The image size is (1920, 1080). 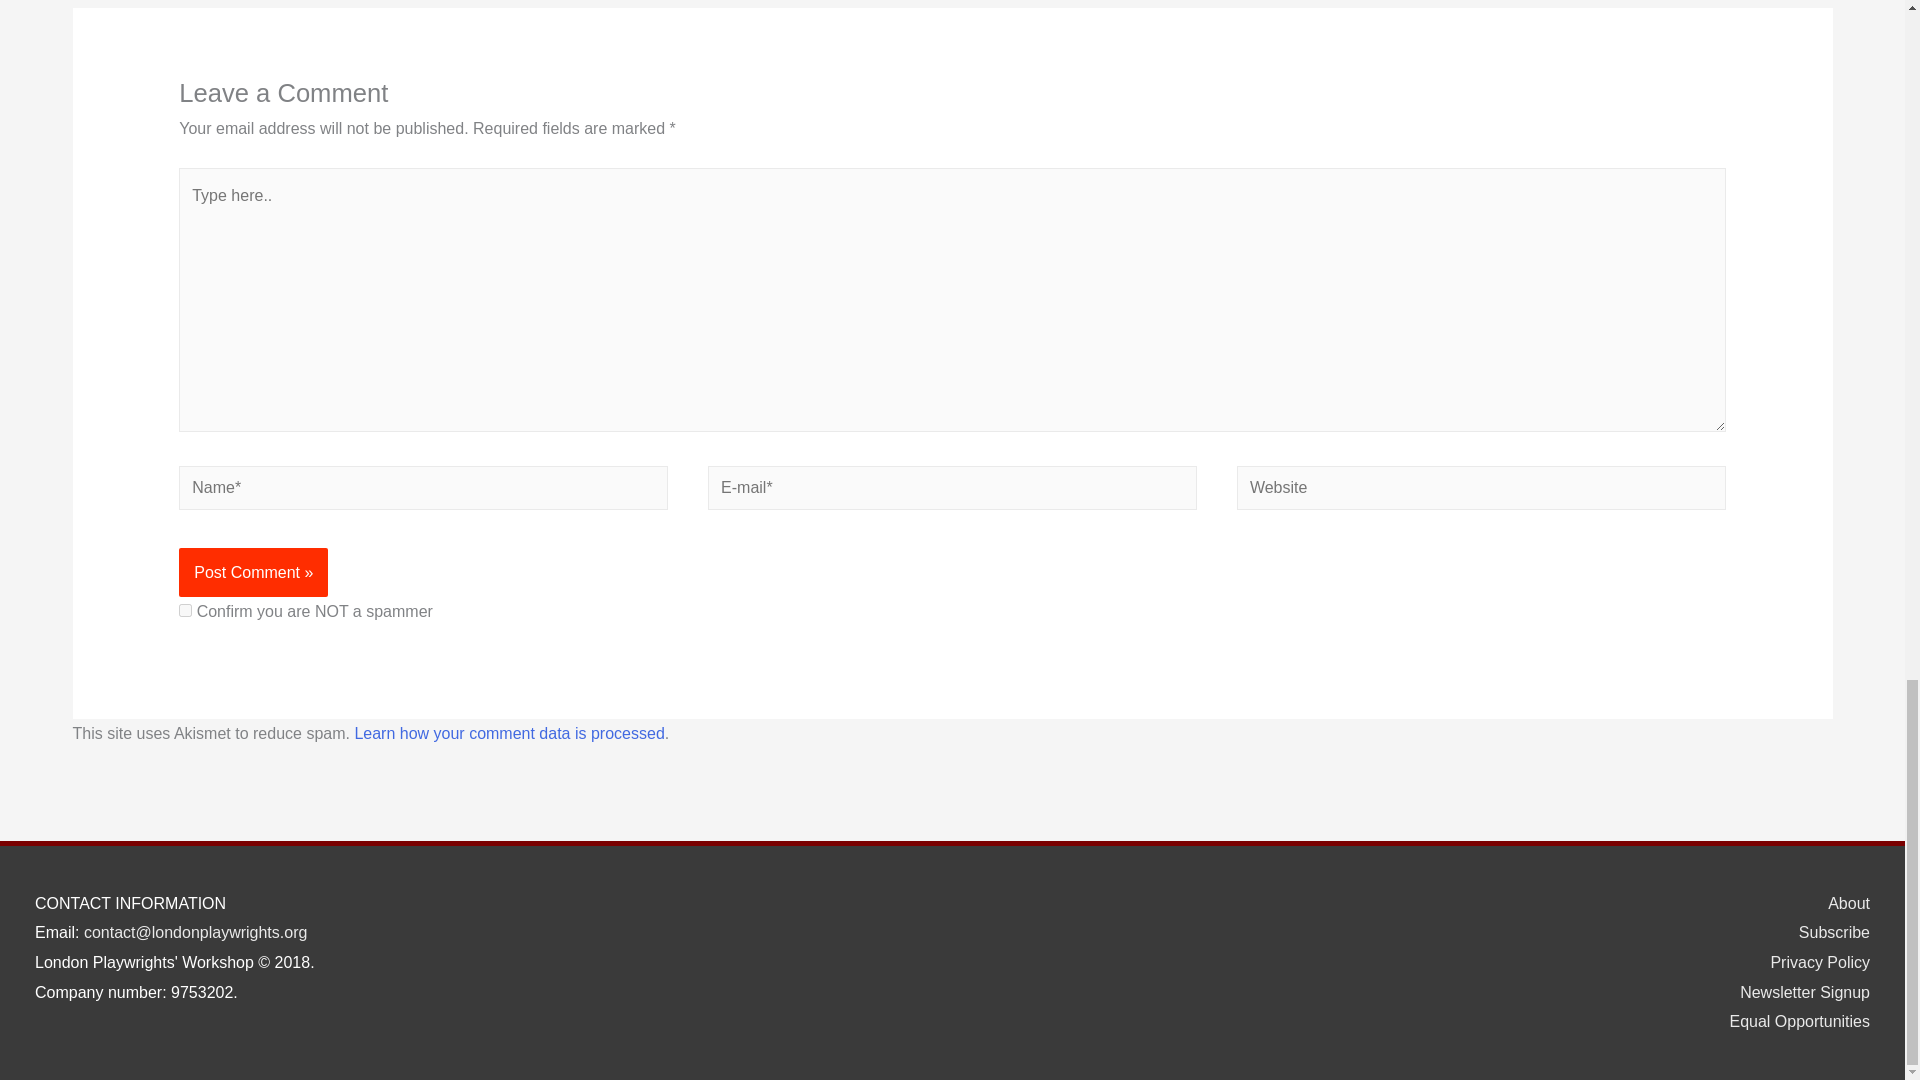 I want to click on Newsletter Signup, so click(x=1797, y=992).